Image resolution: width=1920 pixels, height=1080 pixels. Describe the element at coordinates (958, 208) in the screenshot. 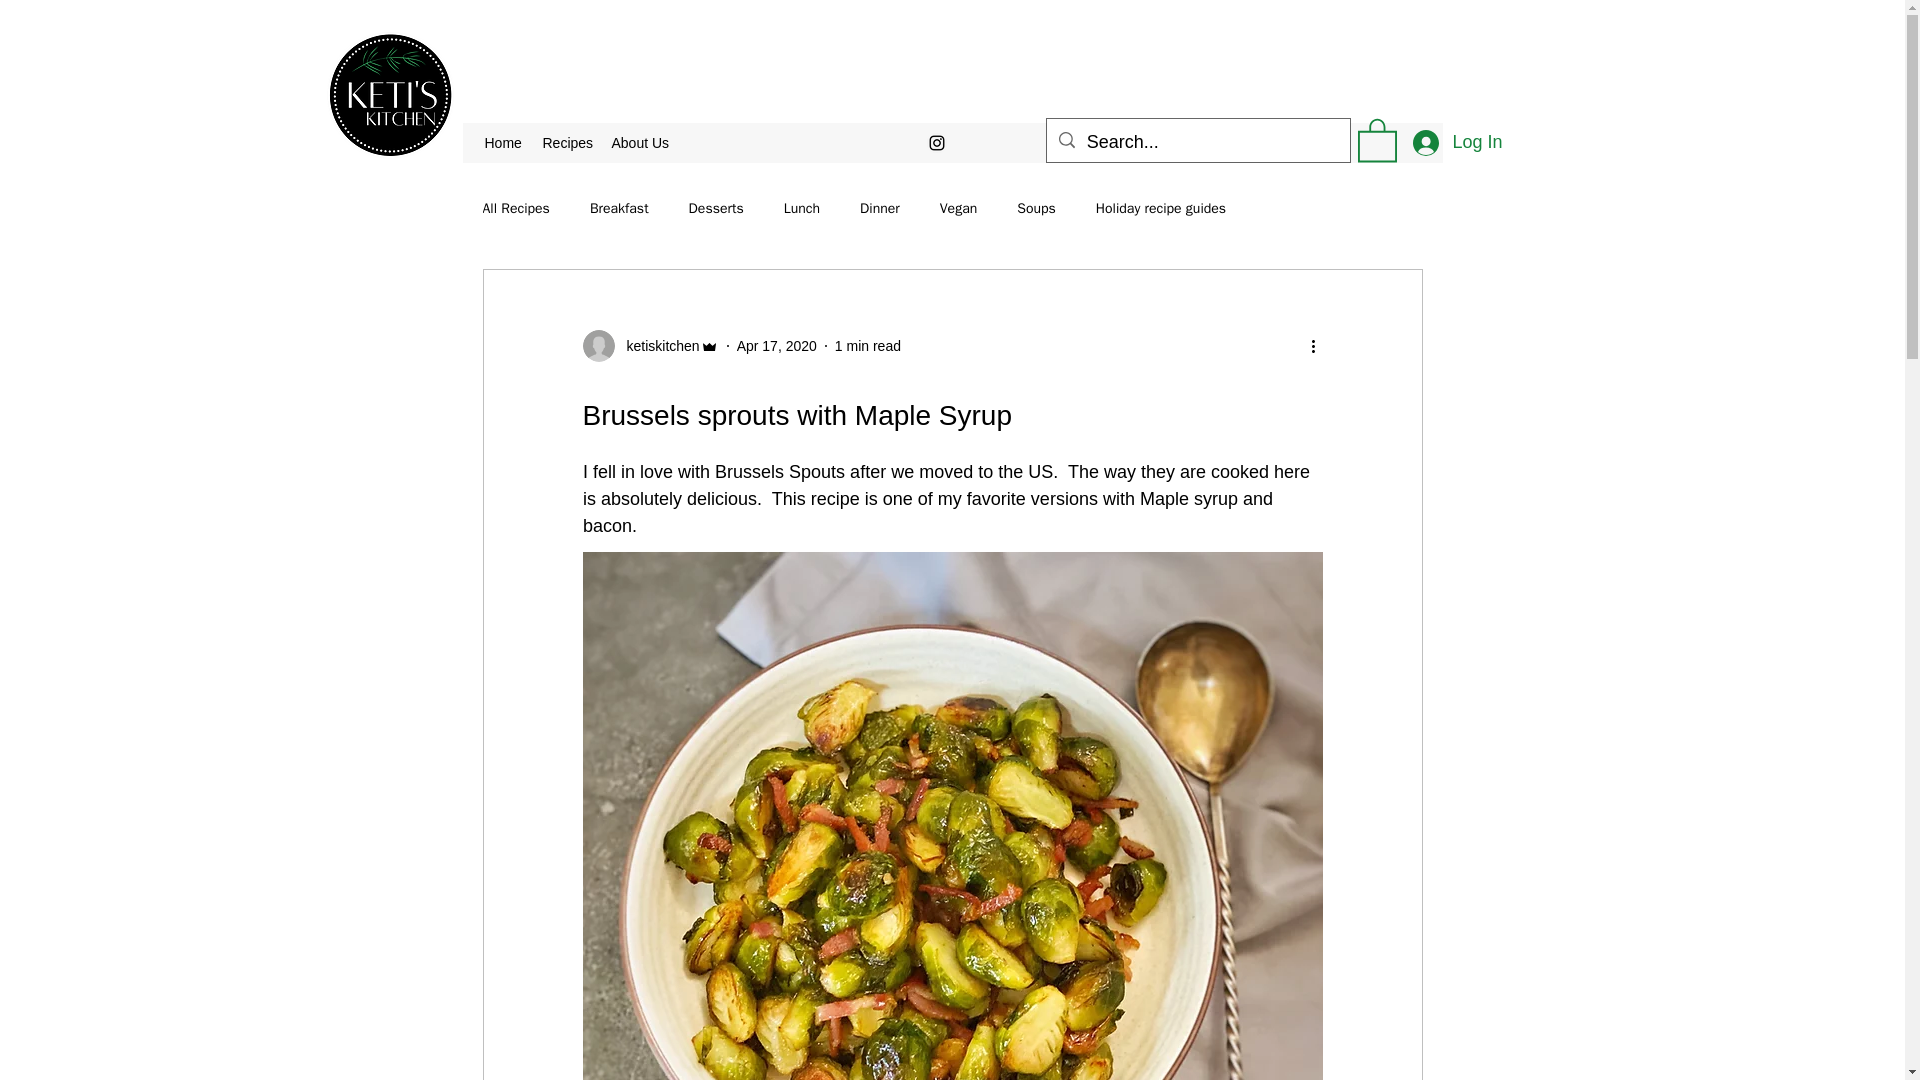

I see `Vegan` at that location.